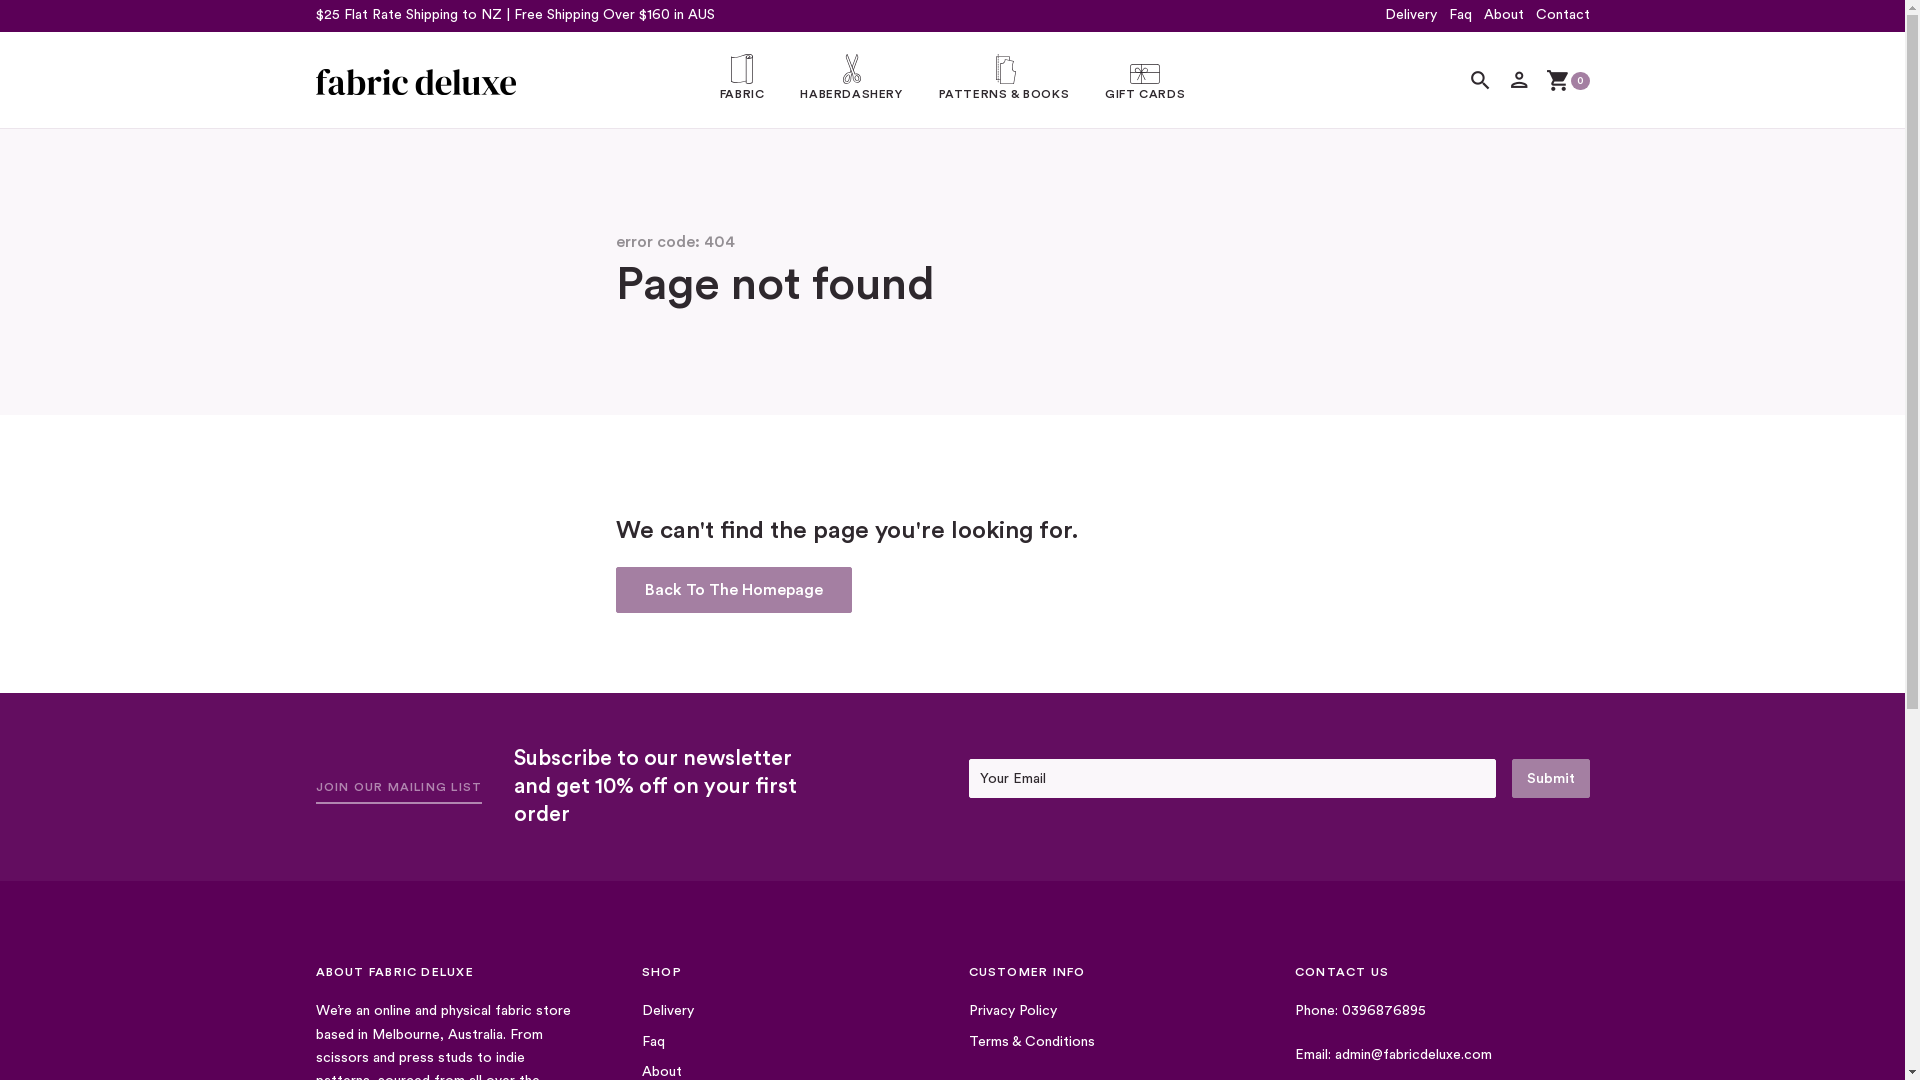 This screenshot has width=1920, height=1080. I want to click on Submit, so click(1551, 778).